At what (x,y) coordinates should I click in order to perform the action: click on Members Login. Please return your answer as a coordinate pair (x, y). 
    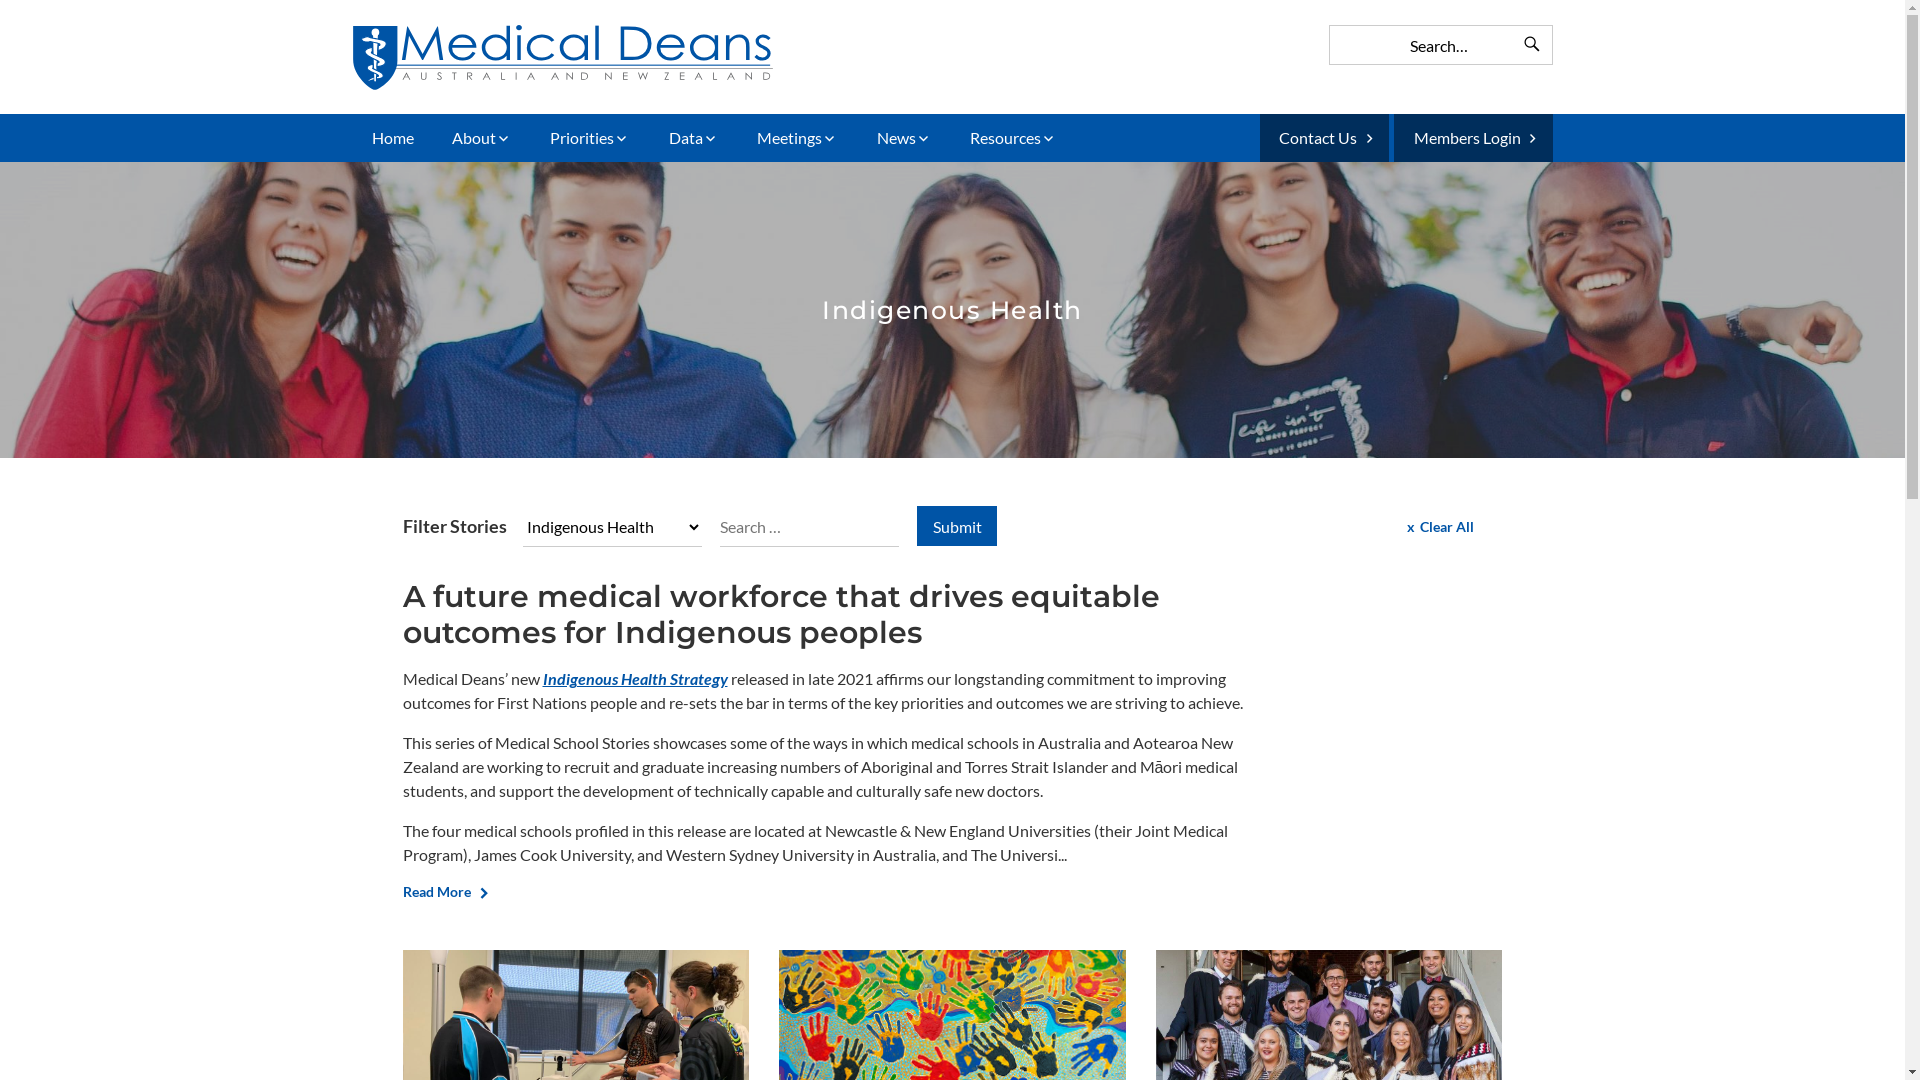
    Looking at the image, I should click on (1473, 138).